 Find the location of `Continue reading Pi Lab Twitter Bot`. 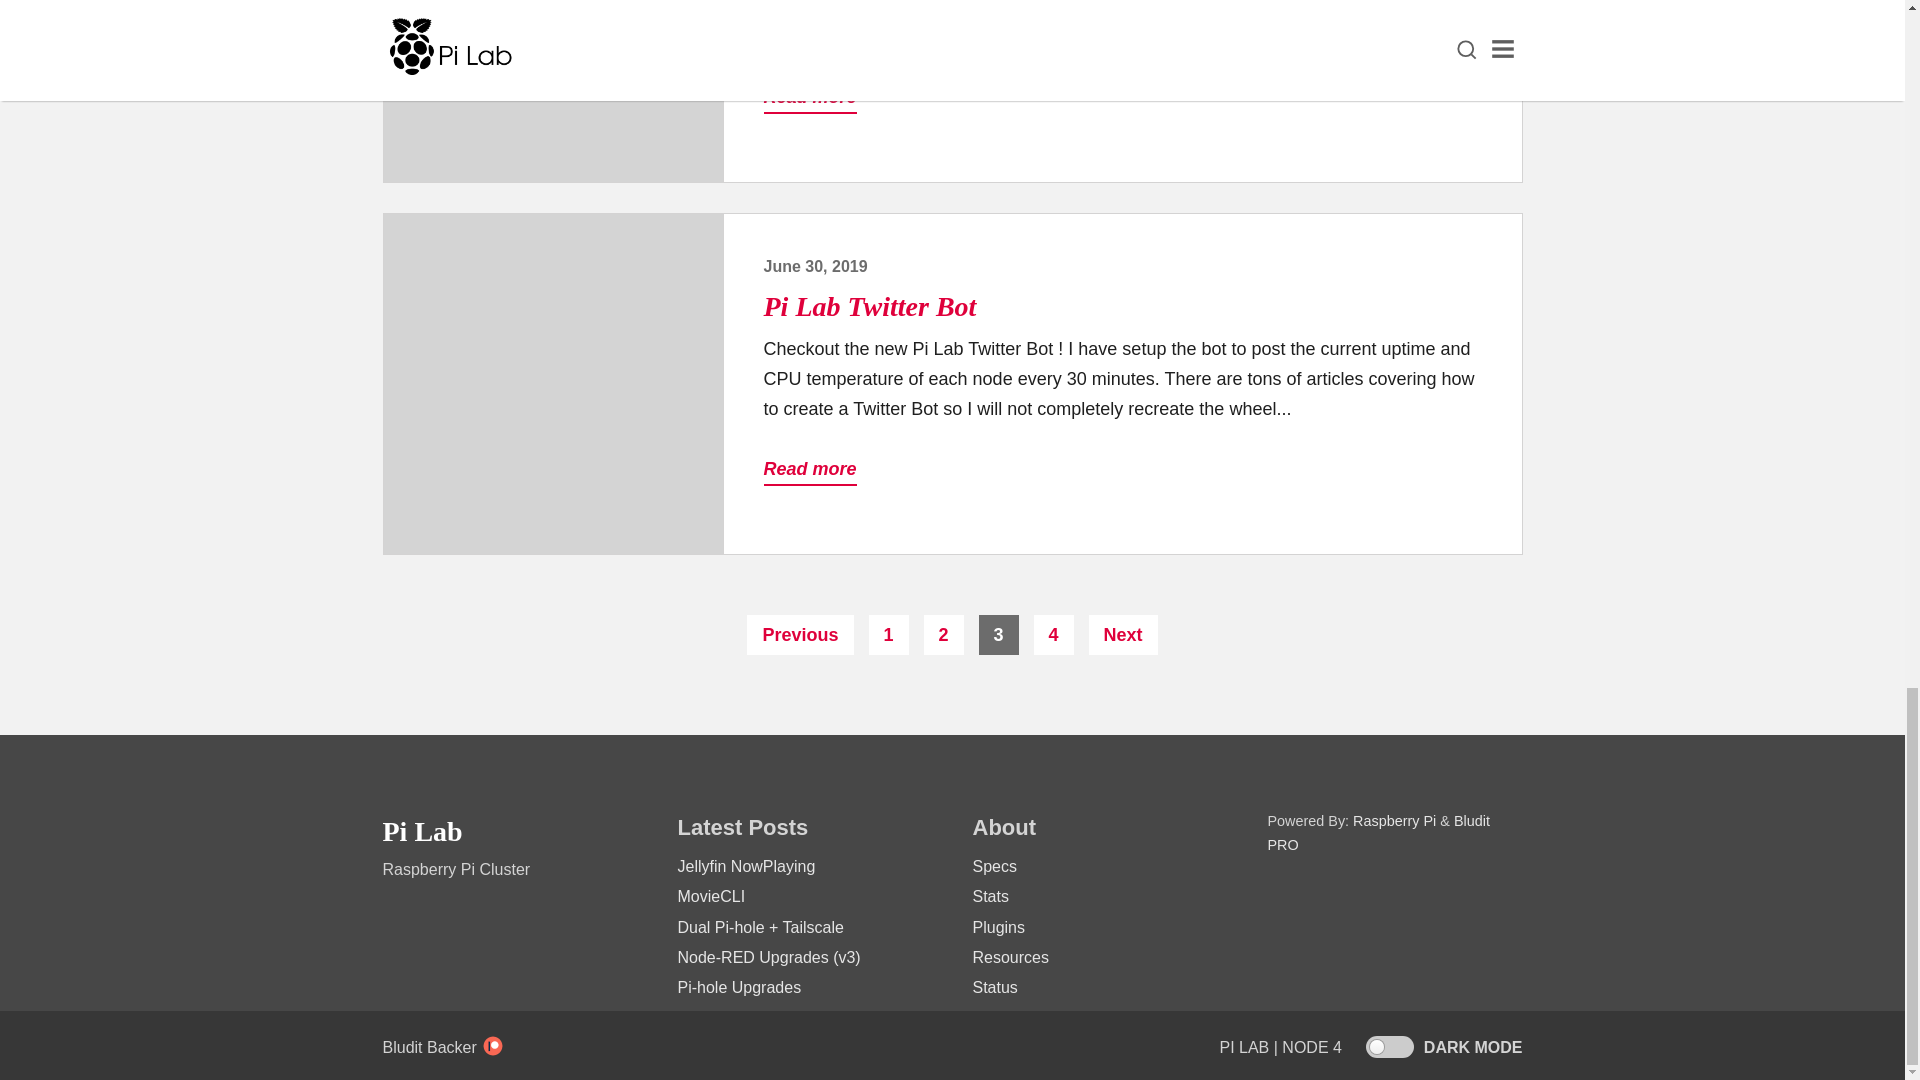

Continue reading Pi Lab Twitter Bot is located at coordinates (554, 384).